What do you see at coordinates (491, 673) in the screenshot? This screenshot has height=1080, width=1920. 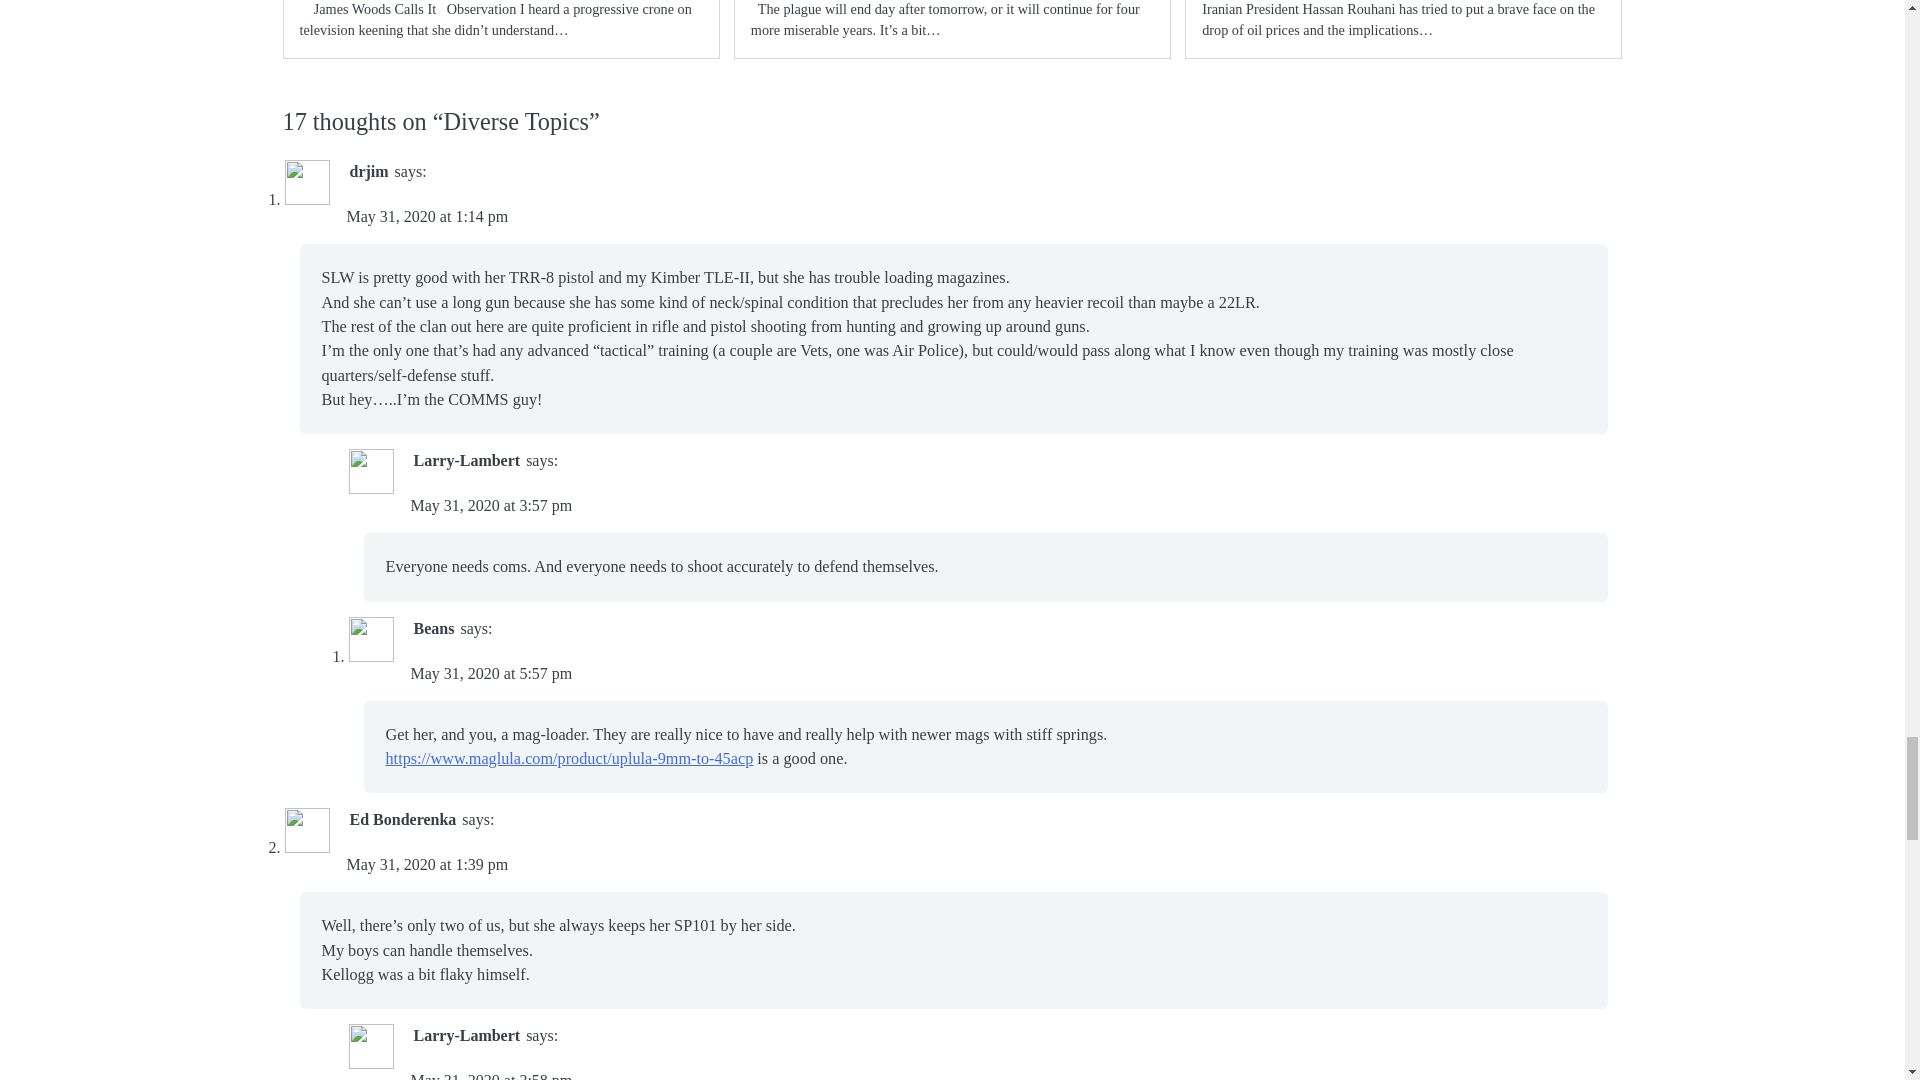 I see `May 31, 2020 at 5:57 pm` at bounding box center [491, 673].